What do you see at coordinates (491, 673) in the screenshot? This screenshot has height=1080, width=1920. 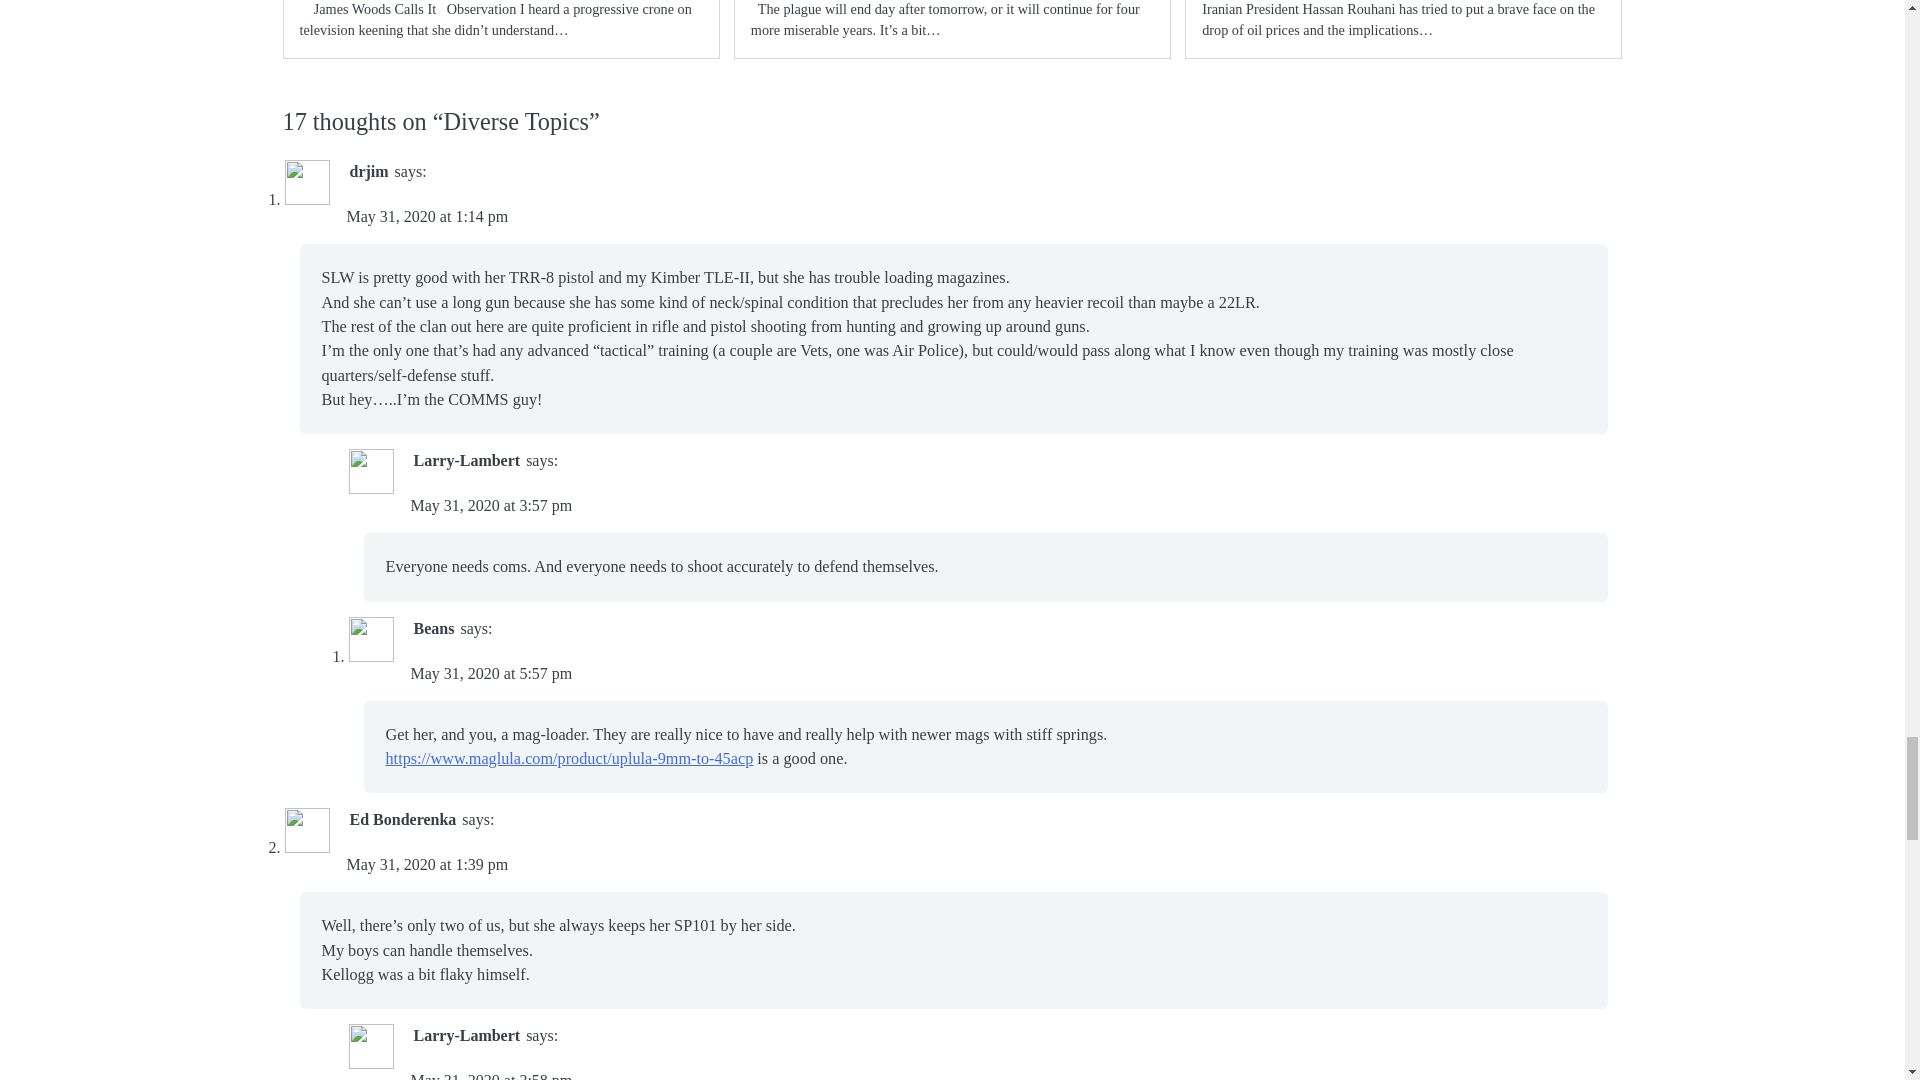 I see `May 31, 2020 at 5:57 pm` at bounding box center [491, 673].